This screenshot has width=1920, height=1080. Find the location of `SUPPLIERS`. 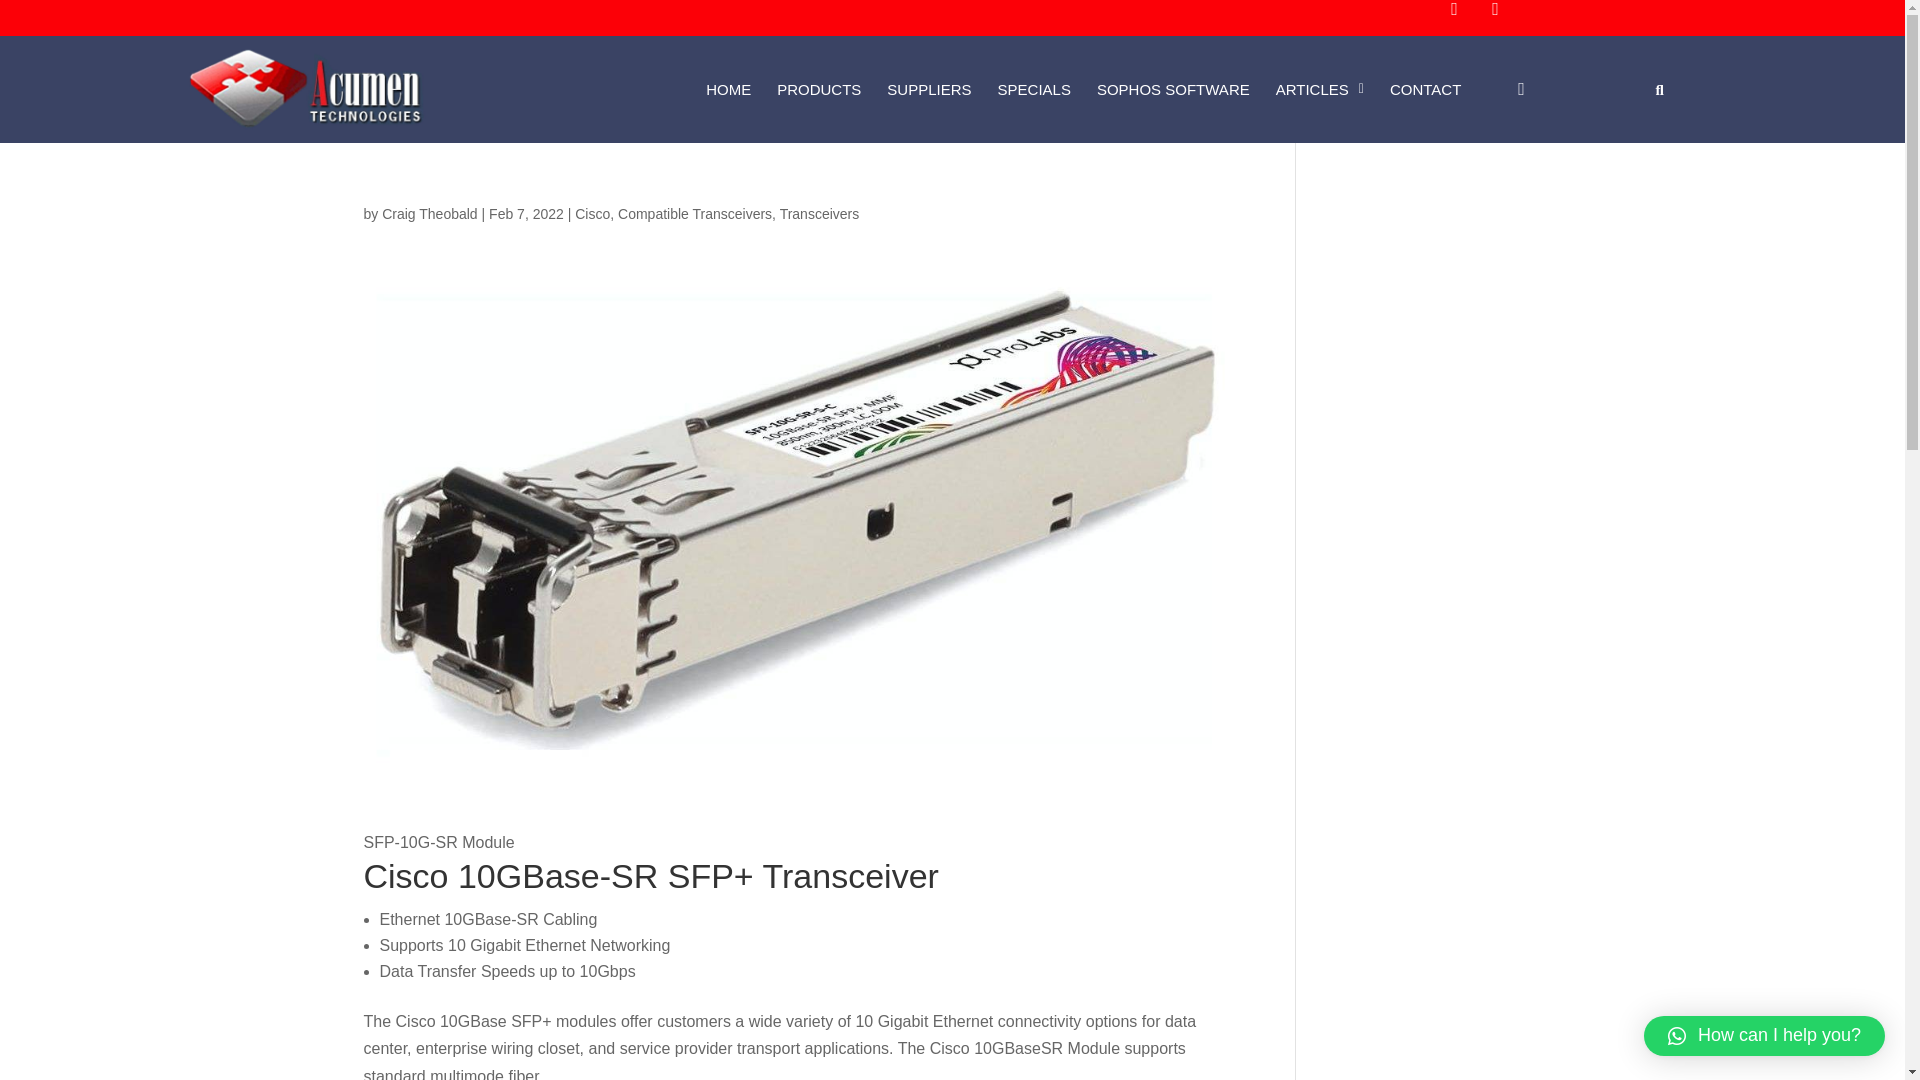

SUPPLIERS is located at coordinates (928, 89).